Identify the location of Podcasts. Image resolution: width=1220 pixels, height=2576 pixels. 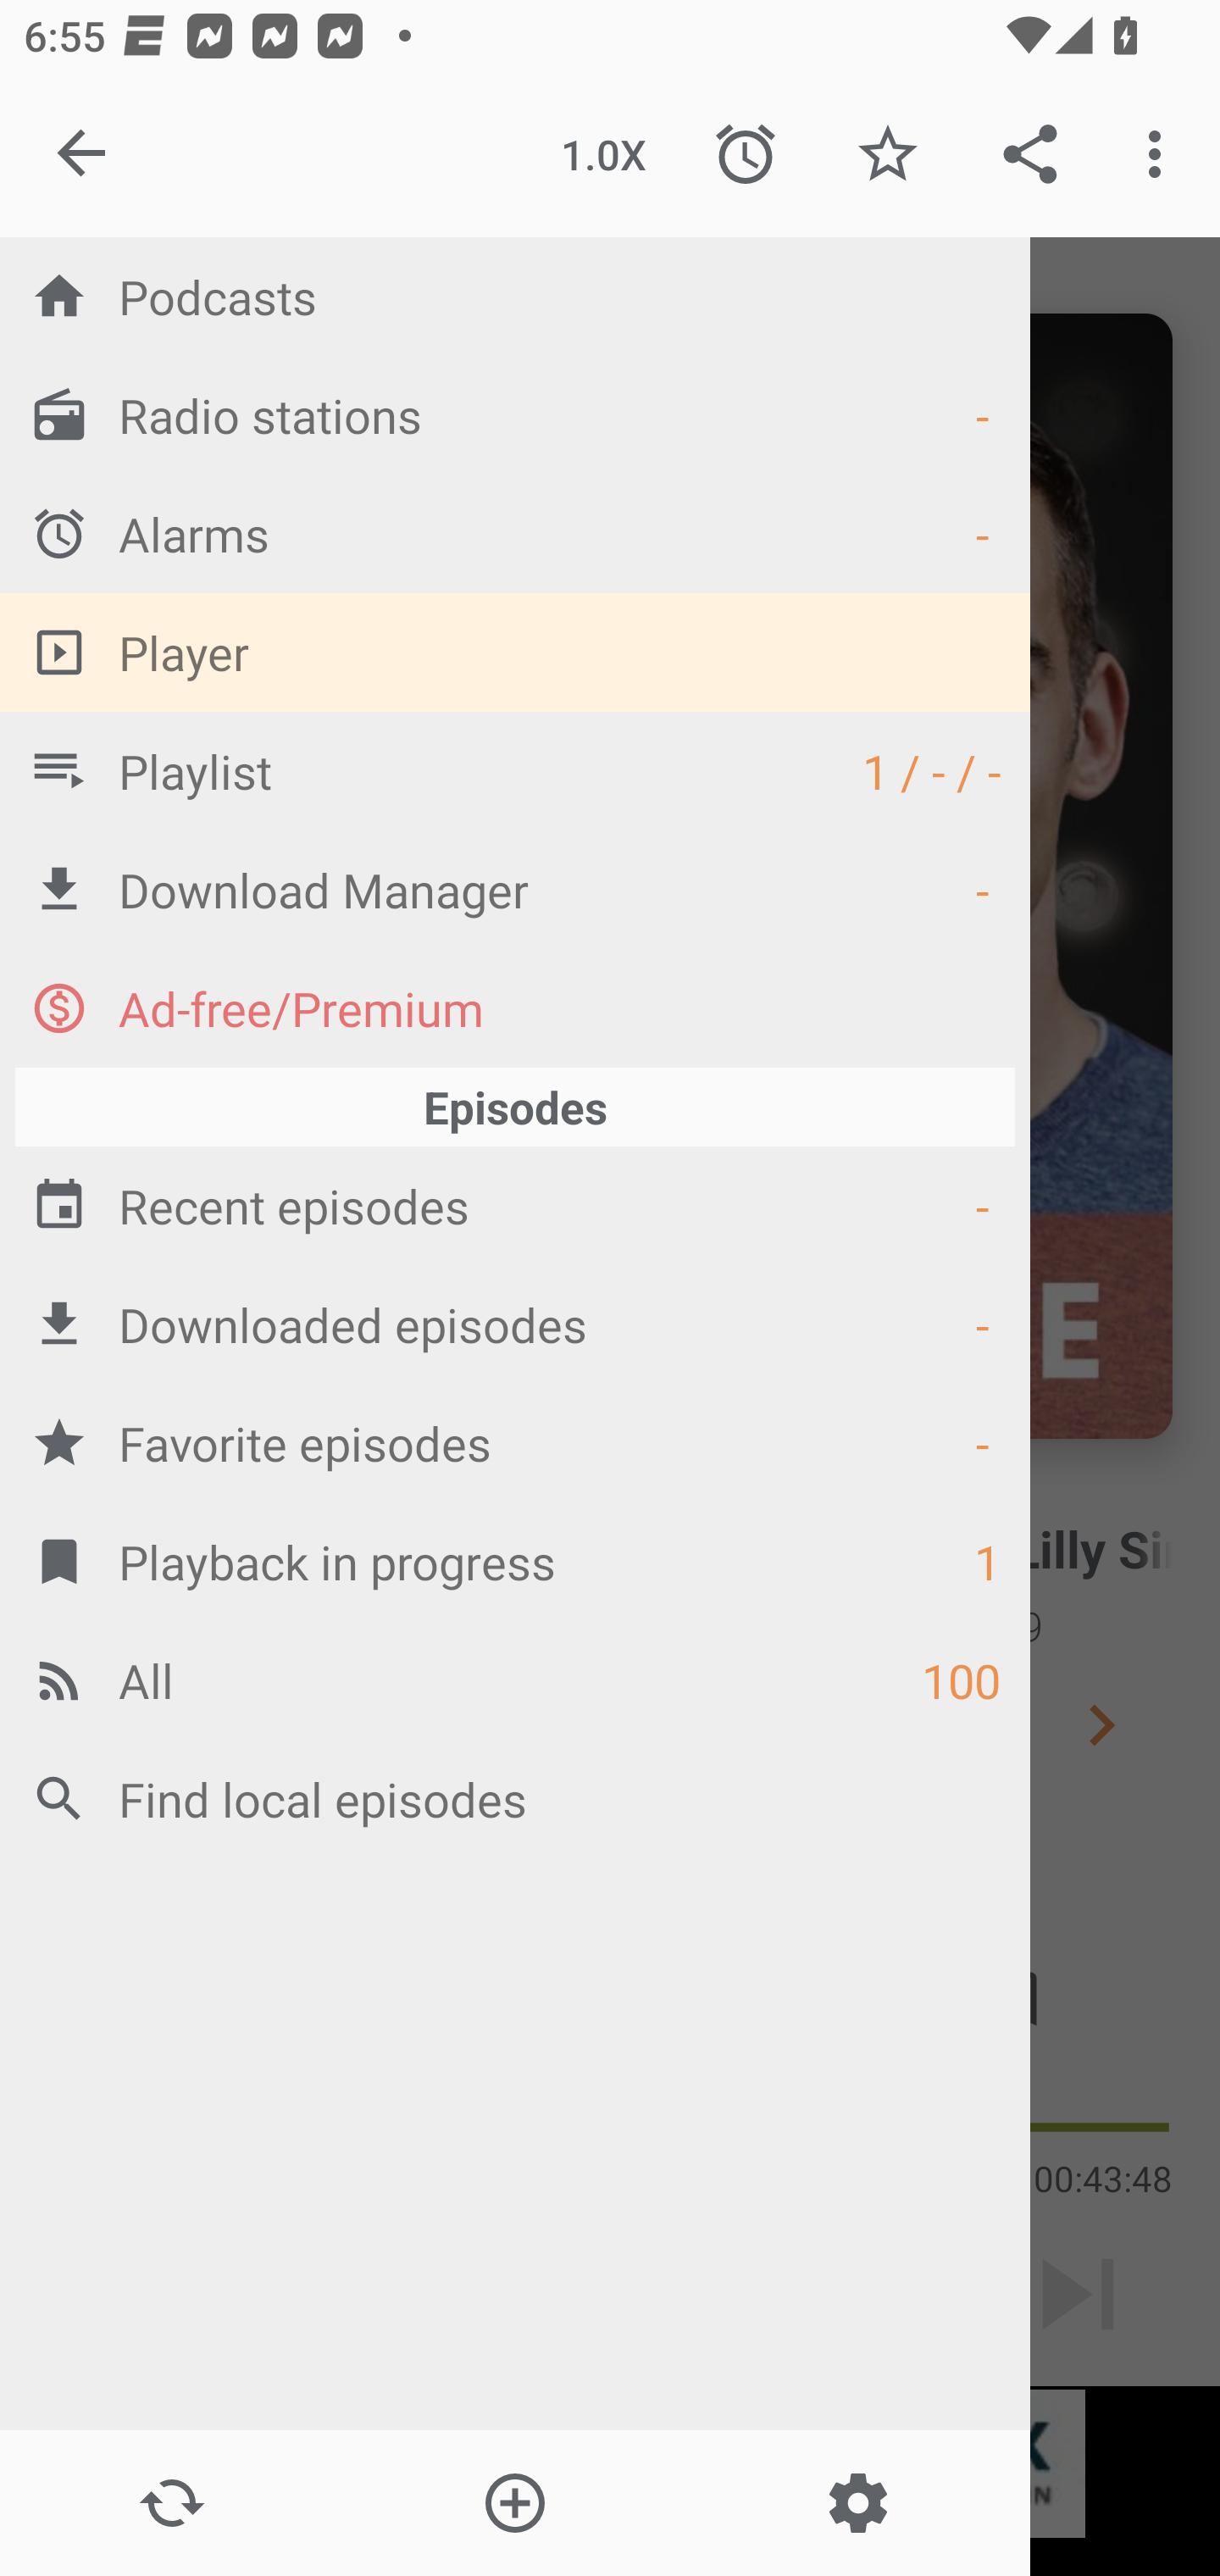
(515, 296).